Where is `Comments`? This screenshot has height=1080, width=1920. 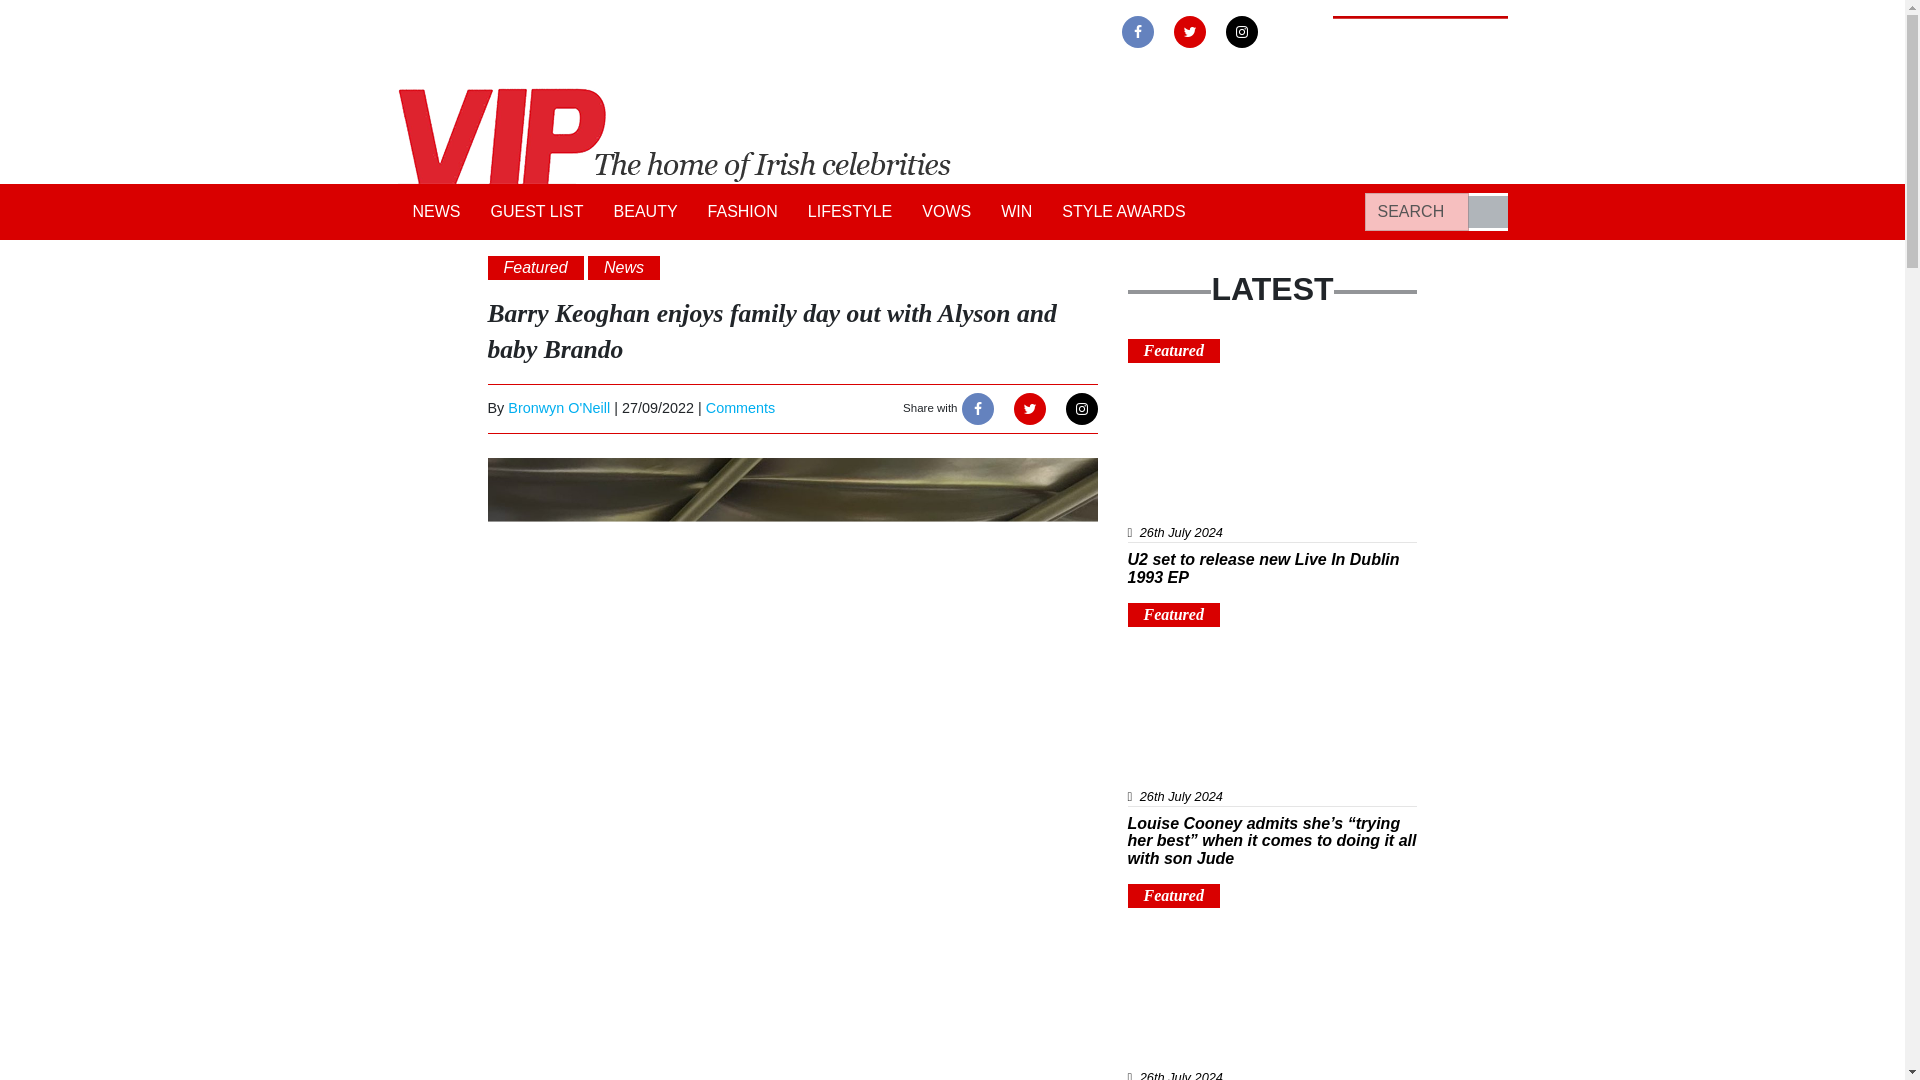 Comments is located at coordinates (740, 407).